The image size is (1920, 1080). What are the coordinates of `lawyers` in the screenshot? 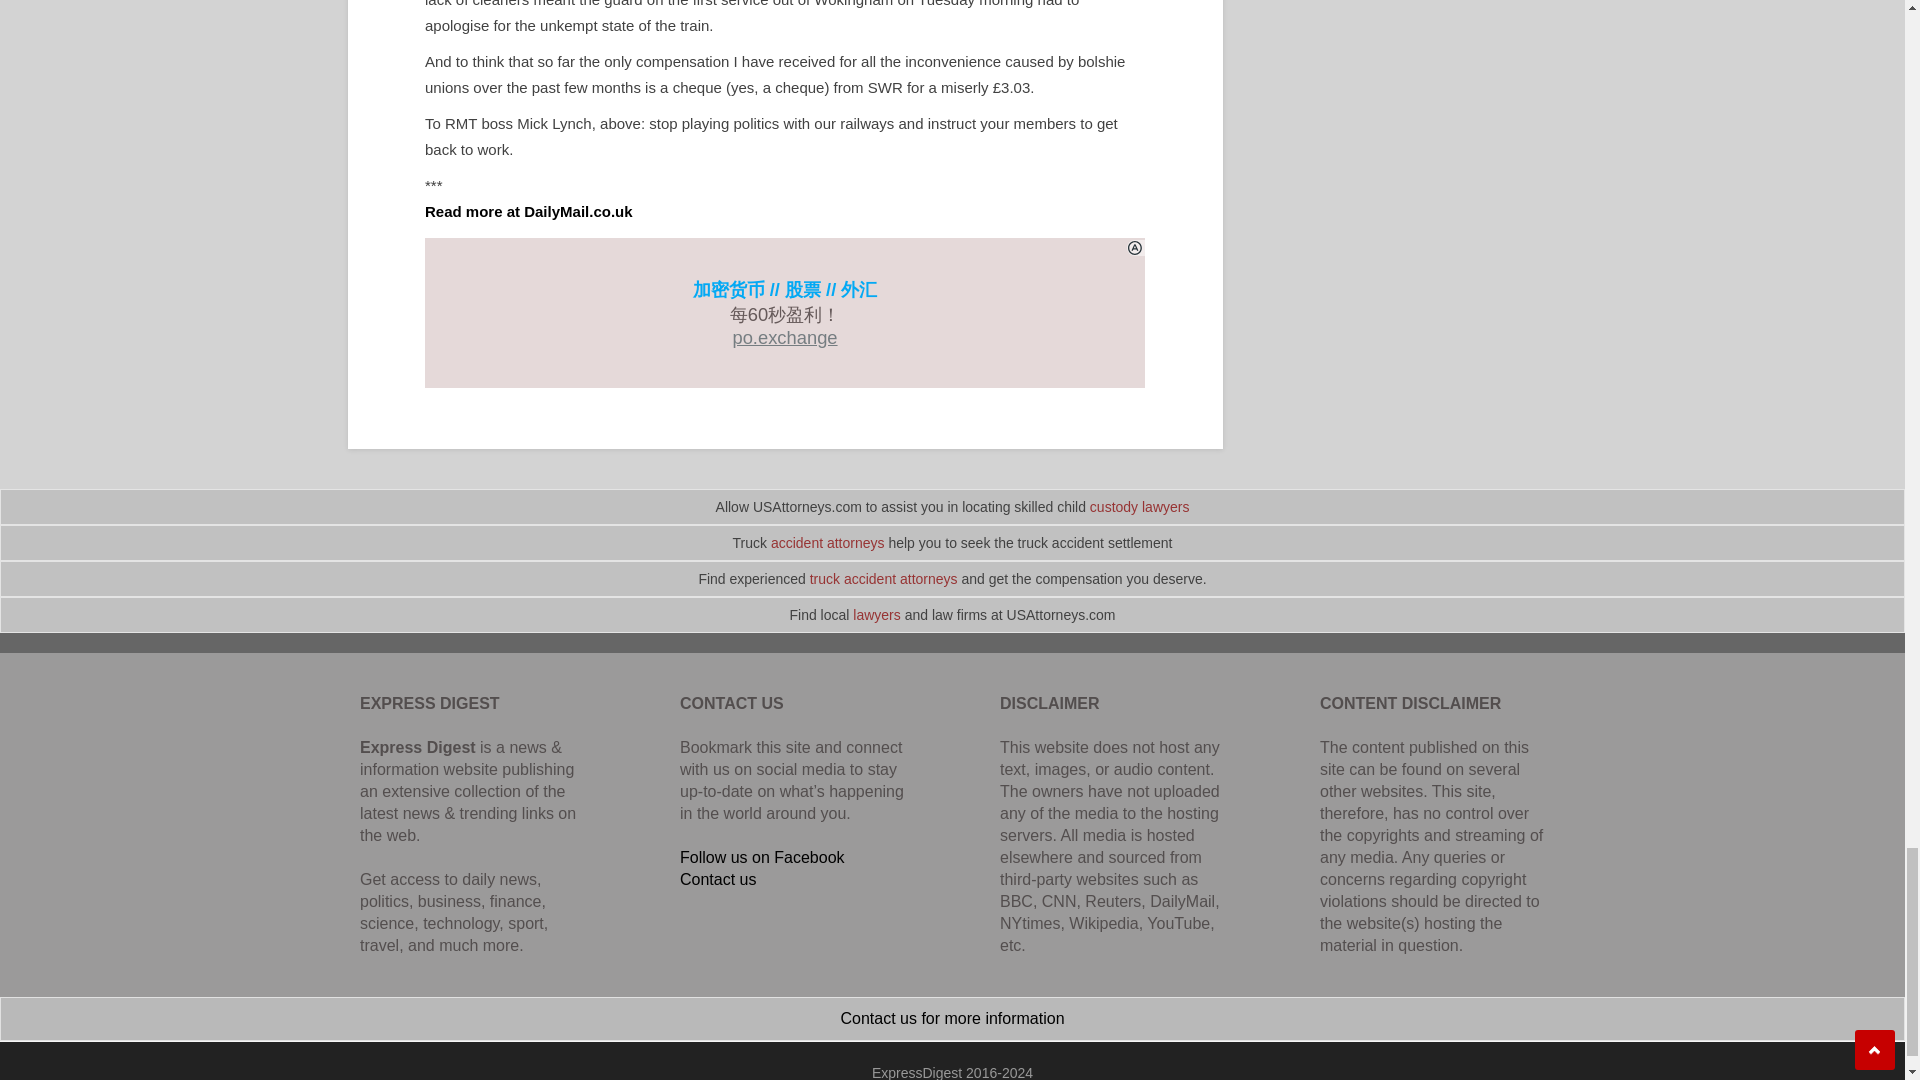 It's located at (876, 614).